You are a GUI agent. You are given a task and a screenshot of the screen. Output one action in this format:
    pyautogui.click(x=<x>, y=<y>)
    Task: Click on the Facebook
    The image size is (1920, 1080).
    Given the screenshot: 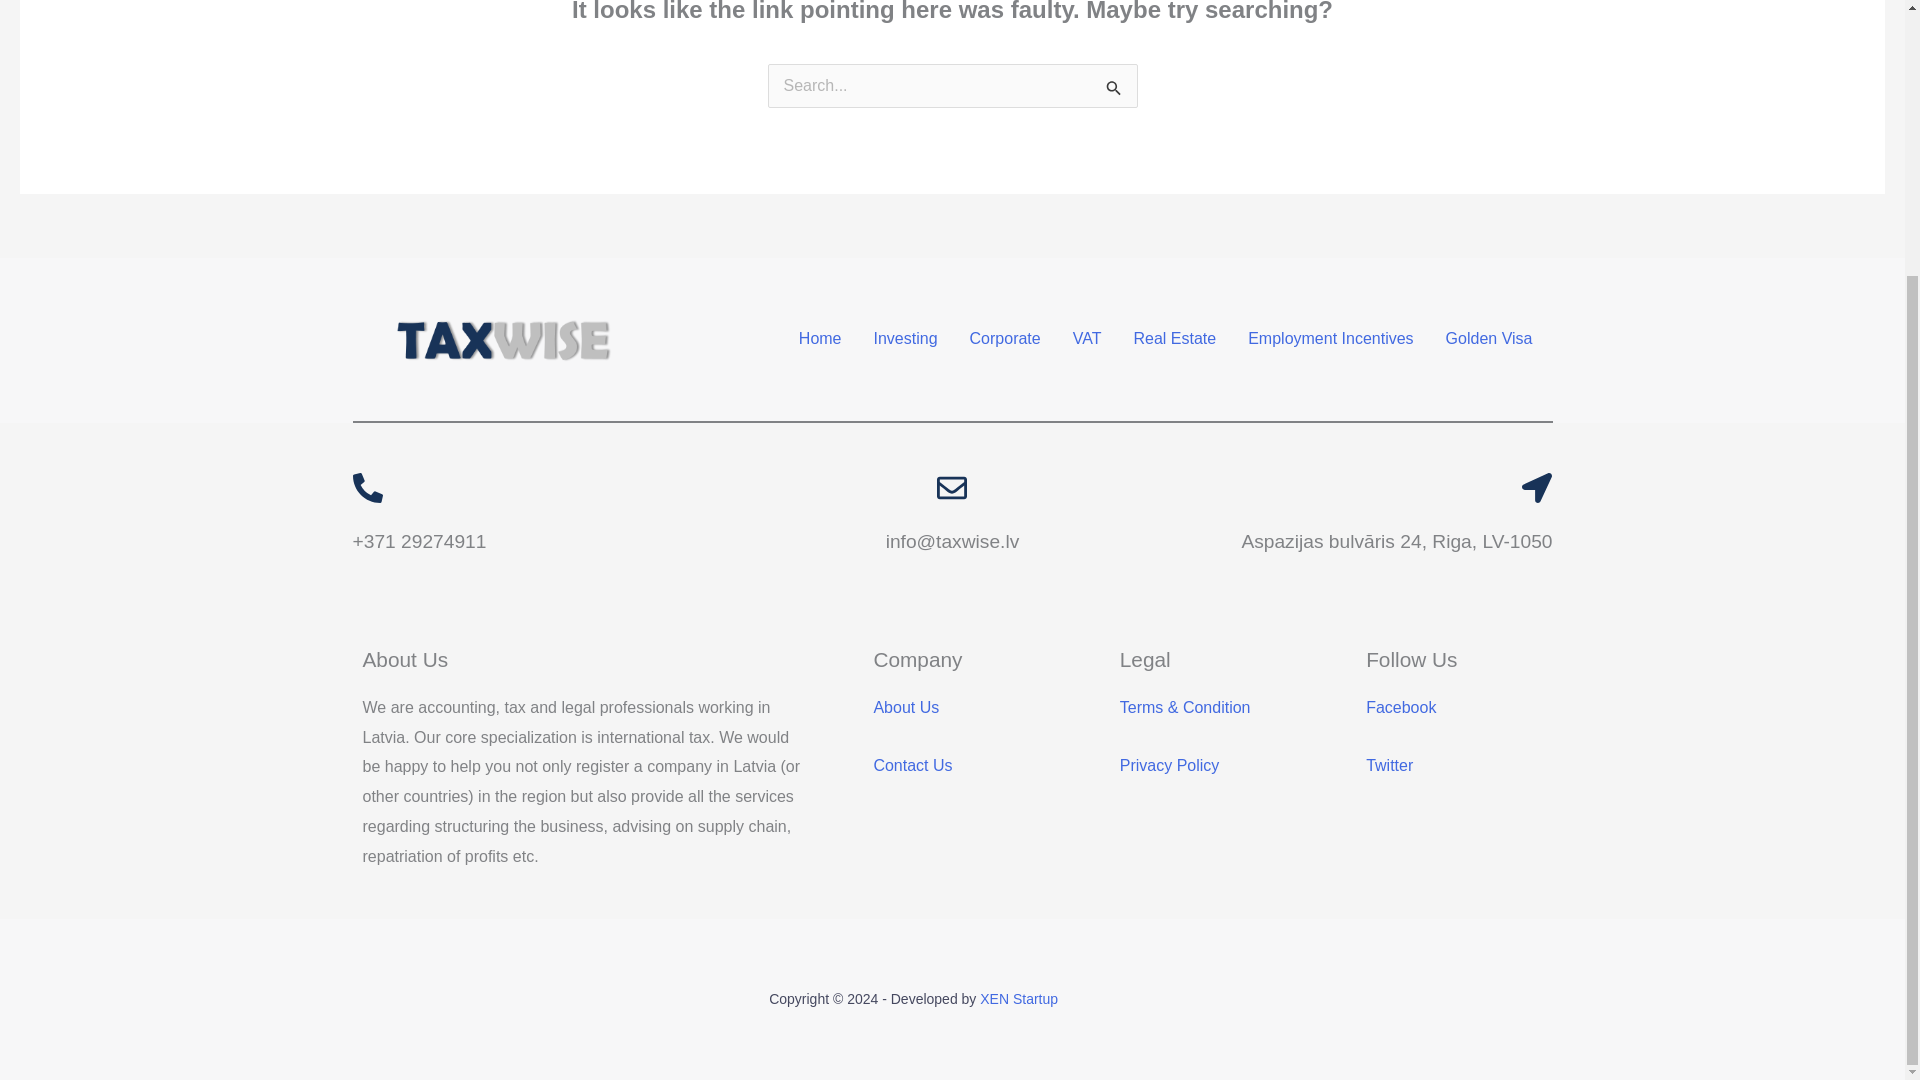 What is the action you would take?
    pyautogui.click(x=1400, y=707)
    